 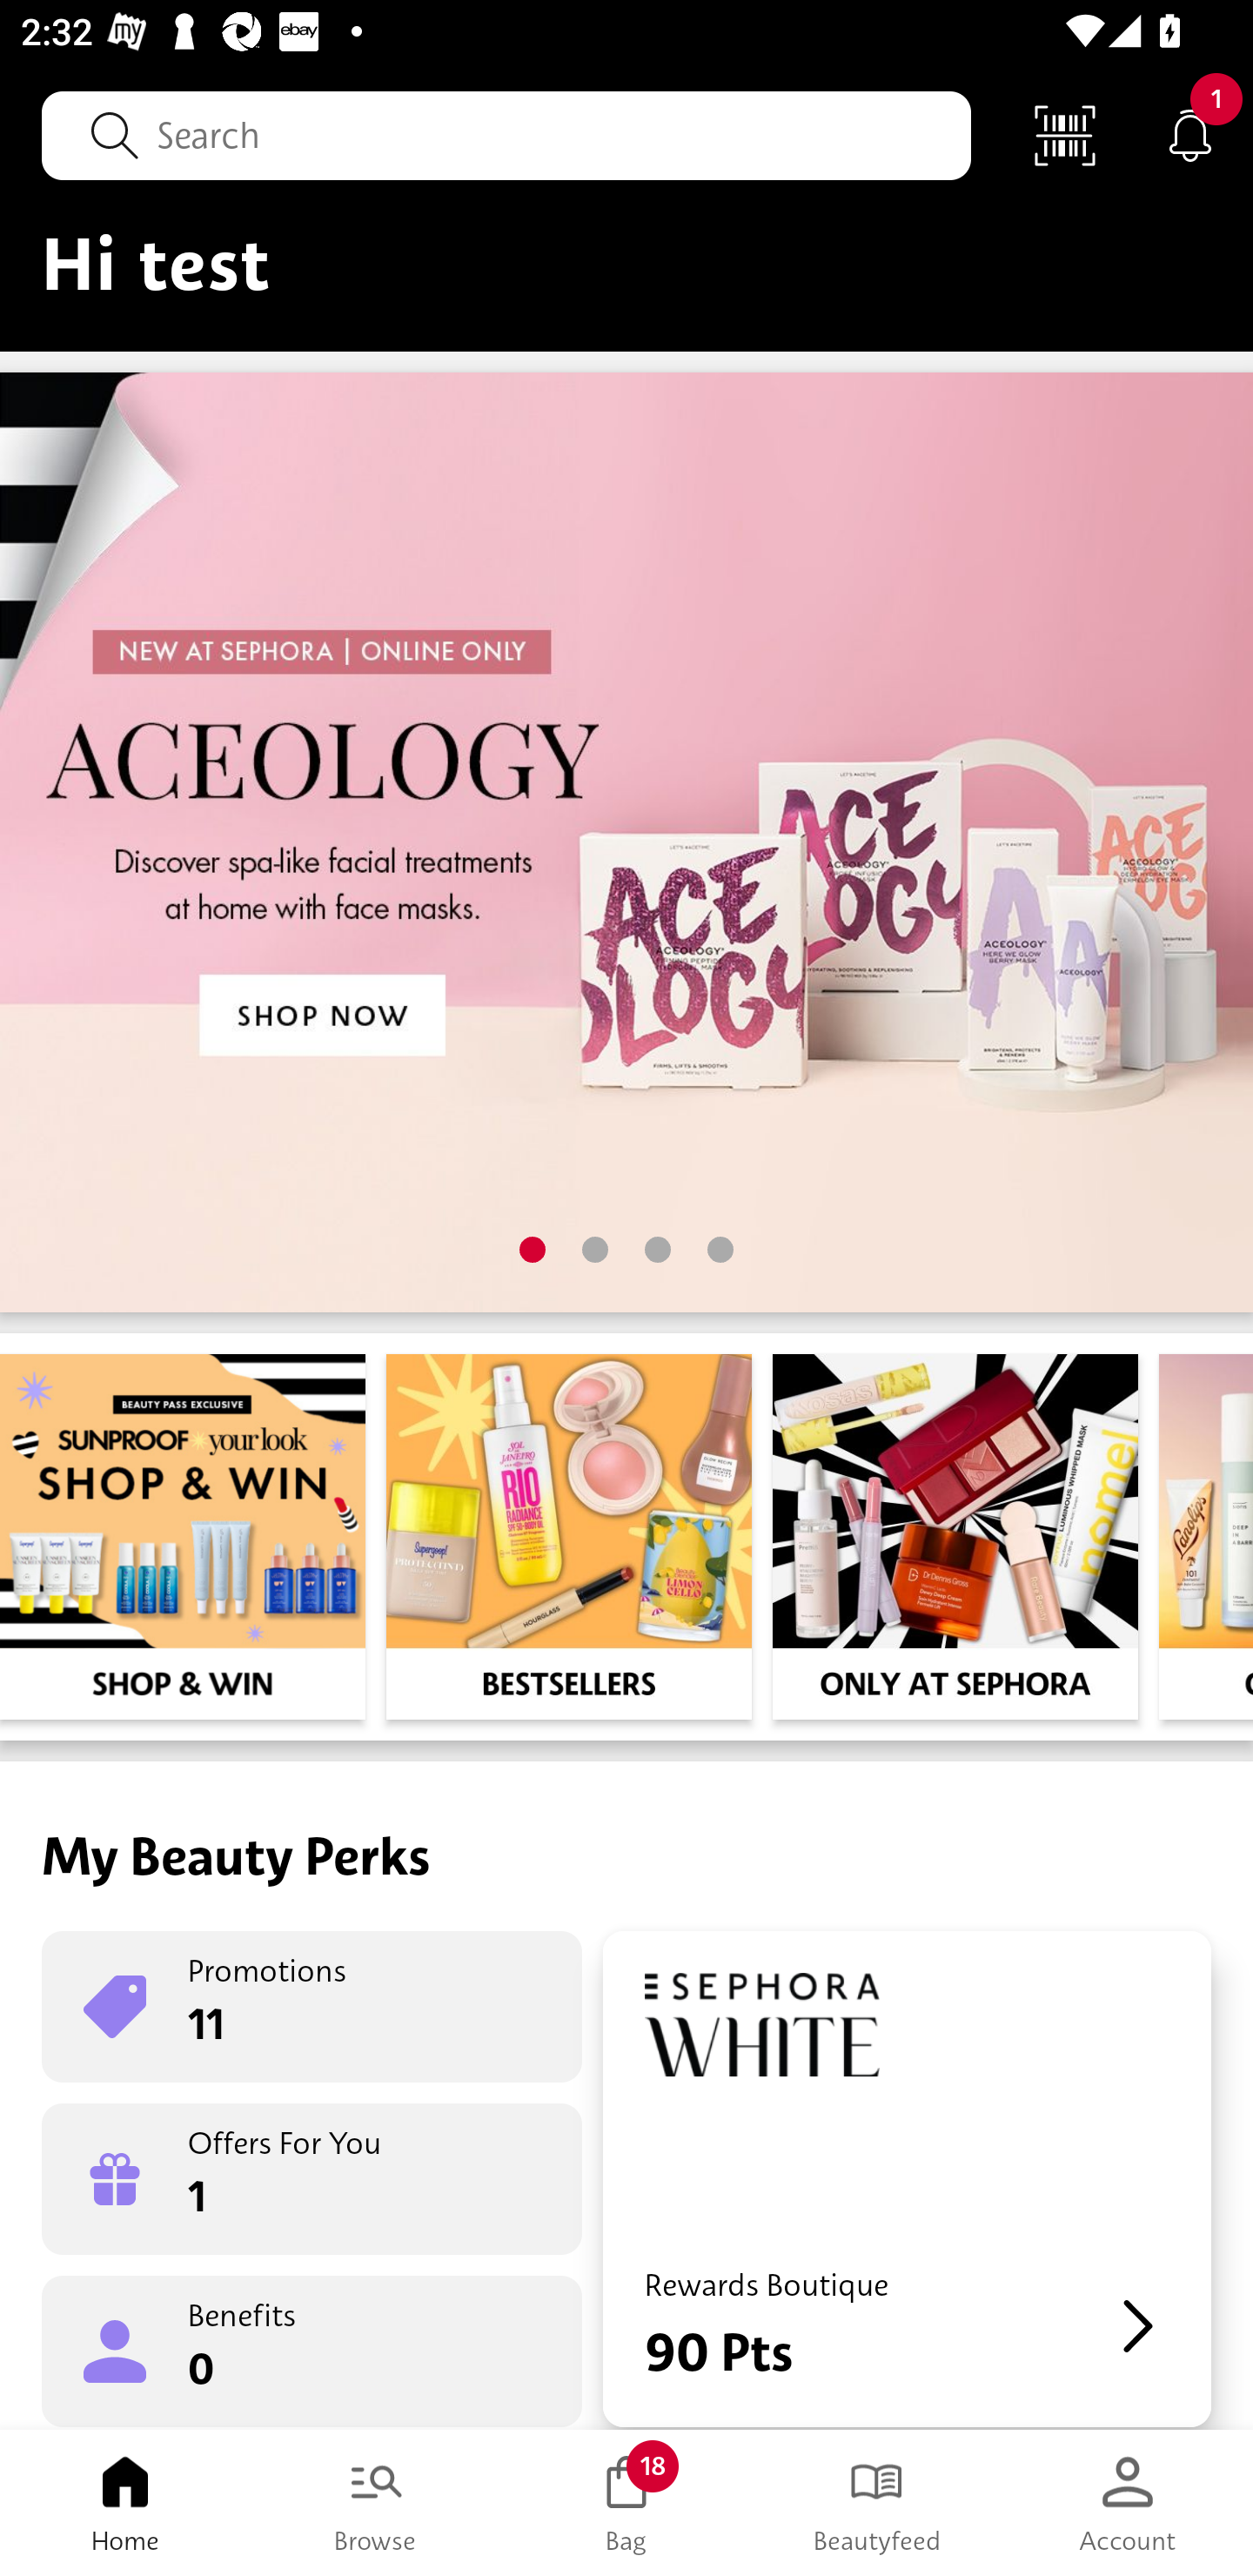 What do you see at coordinates (1065, 134) in the screenshot?
I see `Scan Code` at bounding box center [1065, 134].